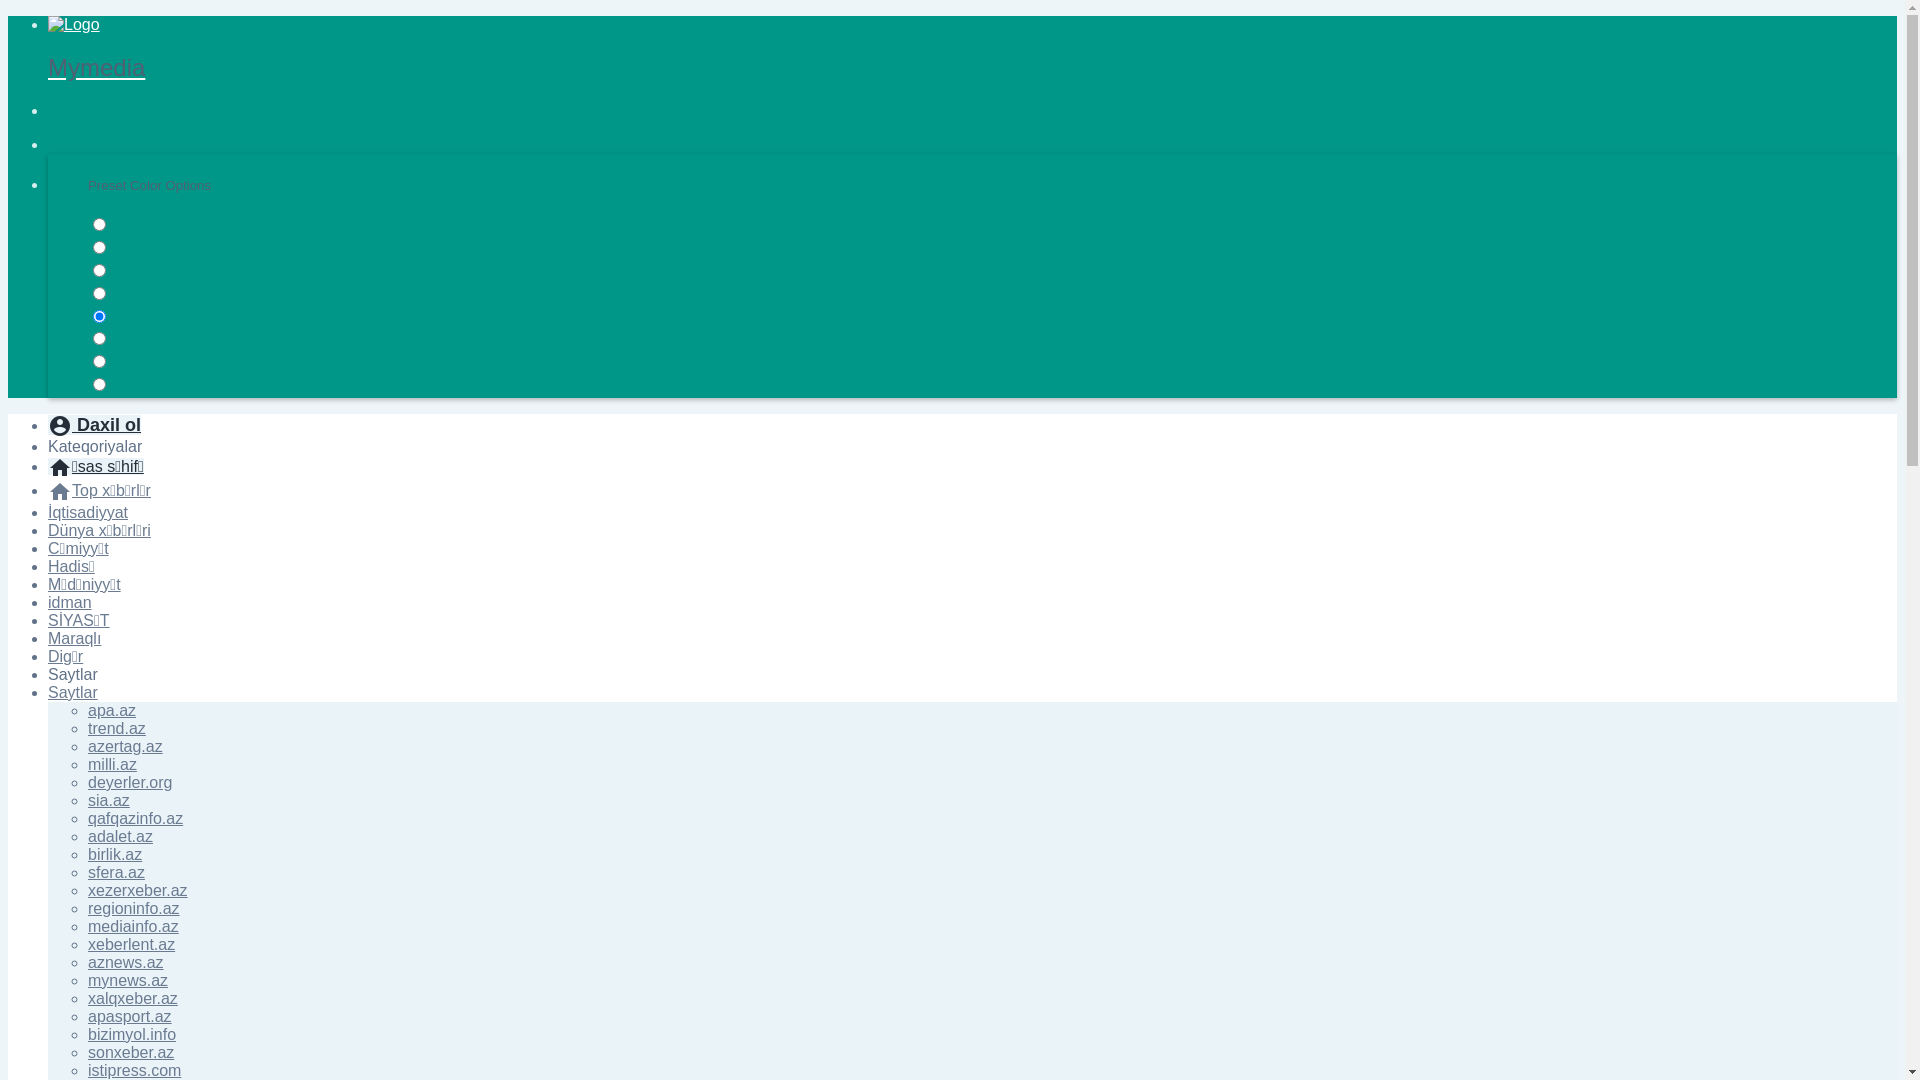 This screenshot has width=1920, height=1080. What do you see at coordinates (132, 1034) in the screenshot?
I see `bizimyol.info` at bounding box center [132, 1034].